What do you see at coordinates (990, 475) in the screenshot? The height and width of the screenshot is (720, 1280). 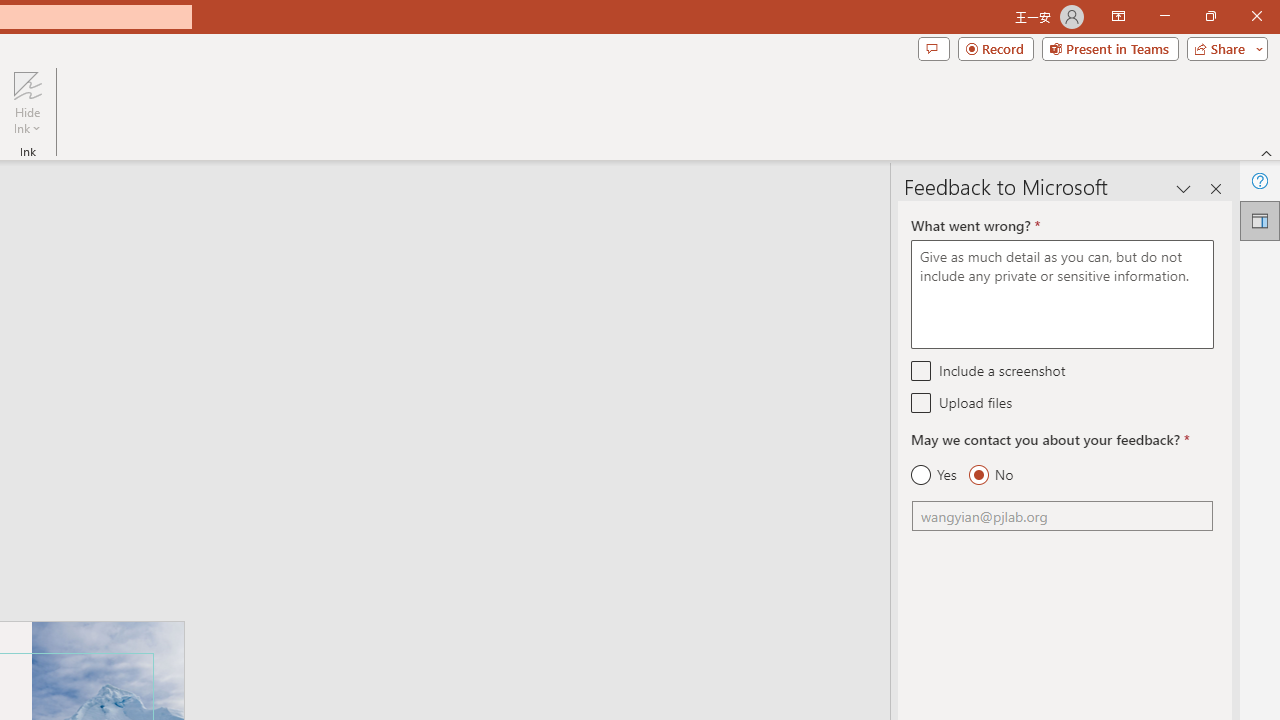 I see `No` at bounding box center [990, 475].